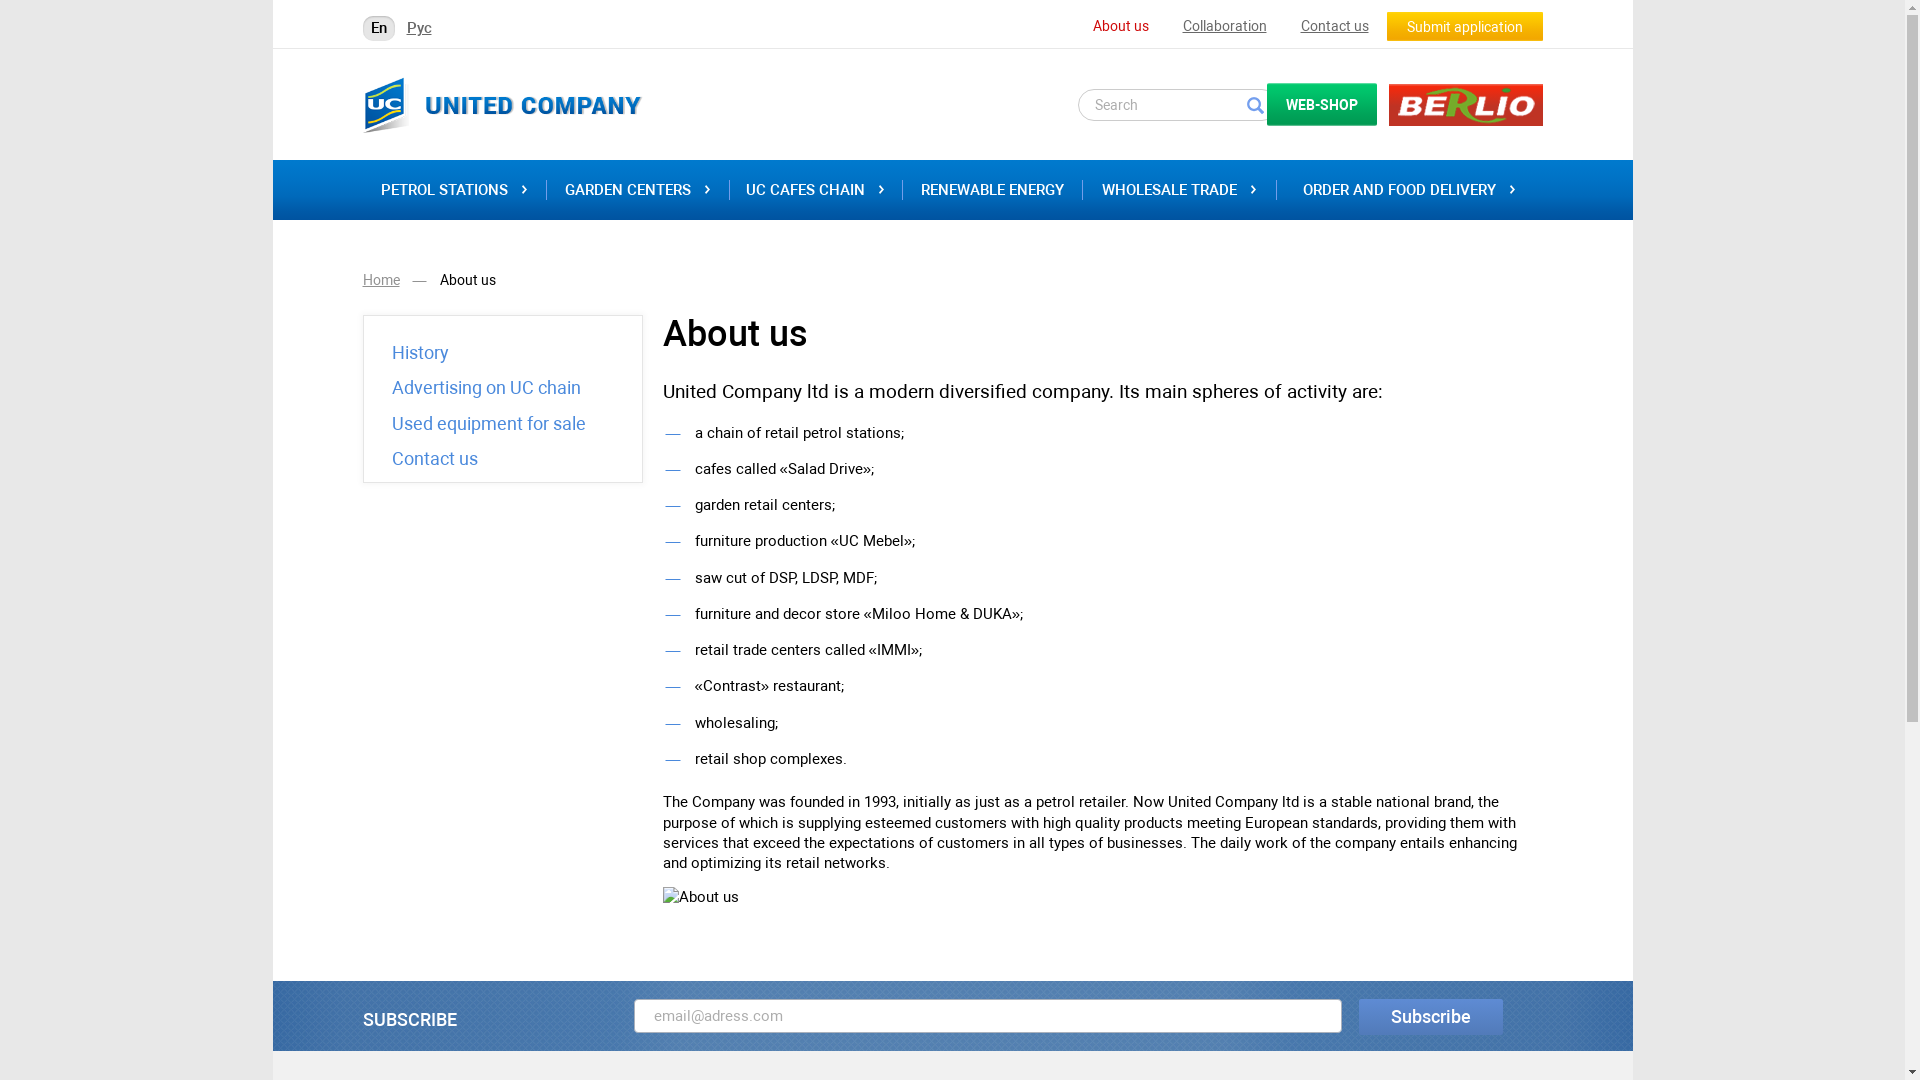  I want to click on Contact us, so click(435, 458).